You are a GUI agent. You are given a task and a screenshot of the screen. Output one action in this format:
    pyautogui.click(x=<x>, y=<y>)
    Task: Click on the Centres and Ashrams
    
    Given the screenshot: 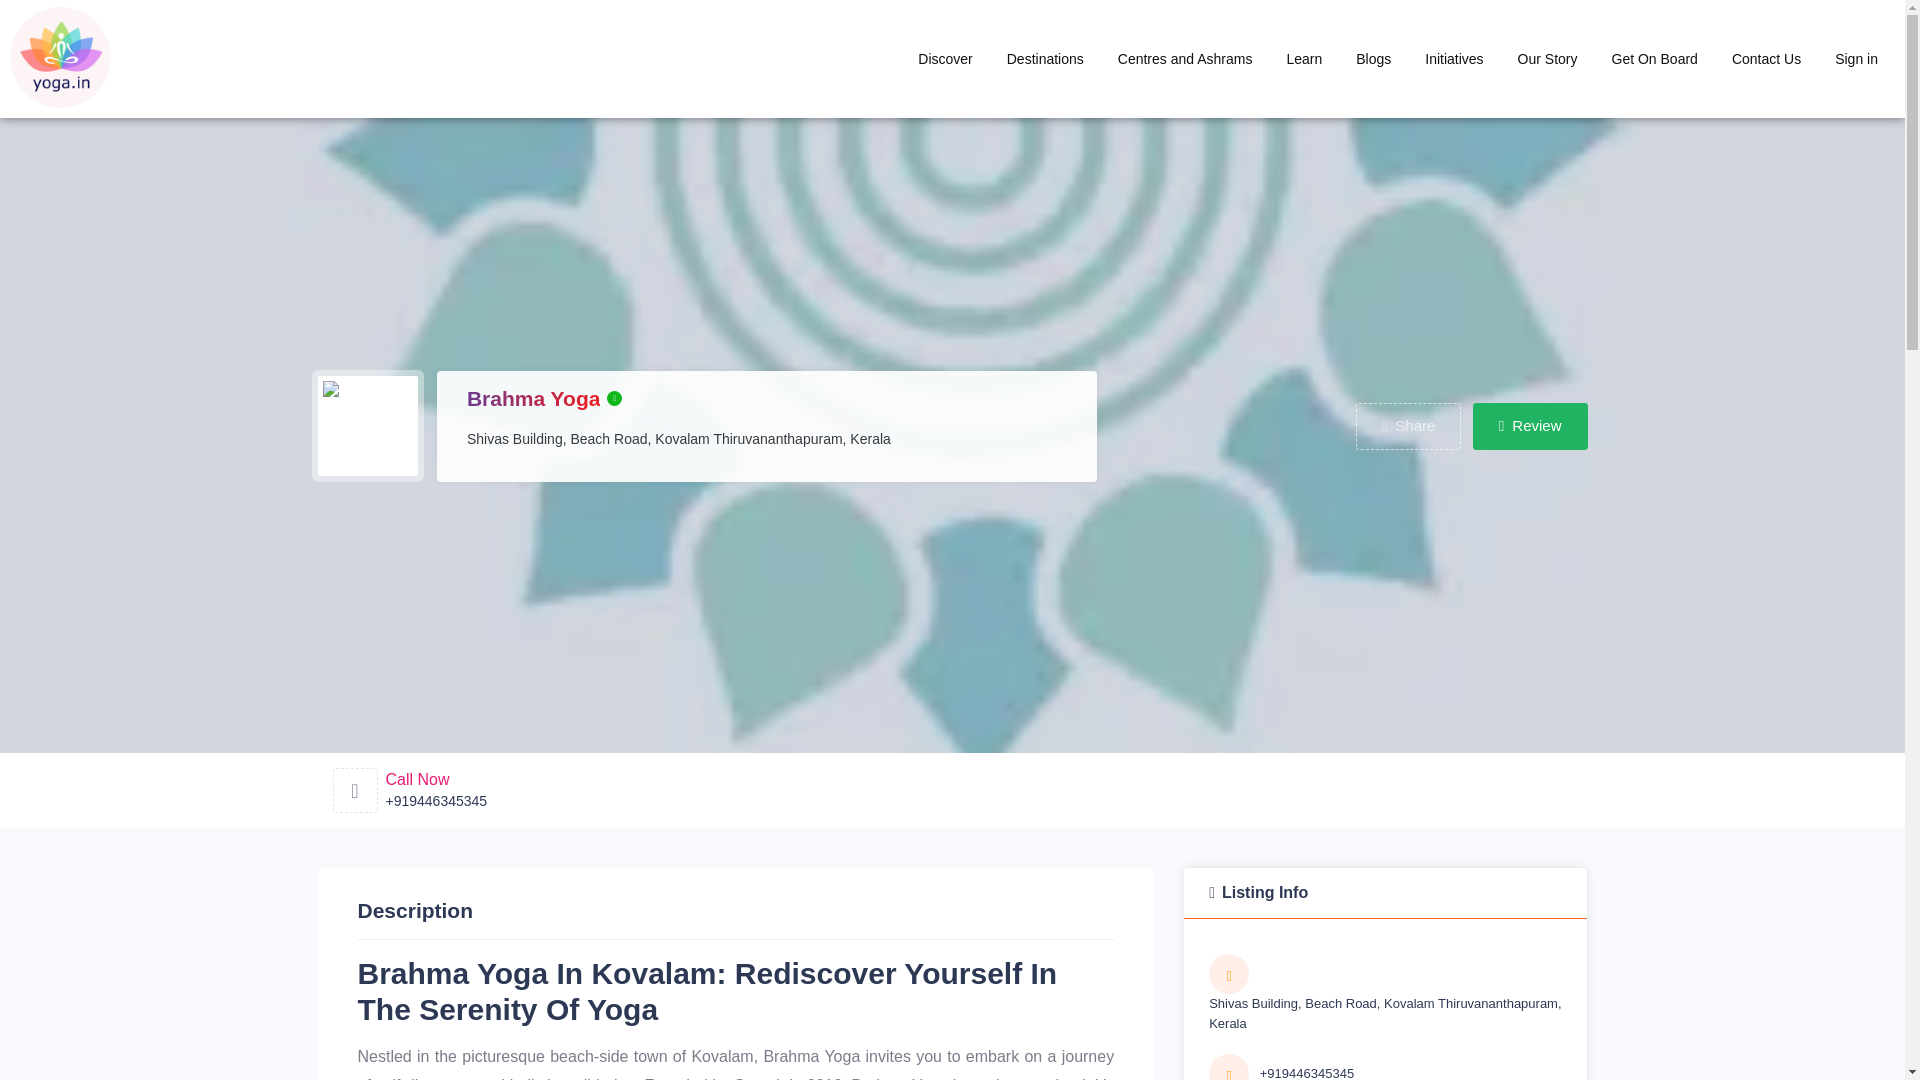 What is the action you would take?
    pyautogui.click(x=1184, y=58)
    